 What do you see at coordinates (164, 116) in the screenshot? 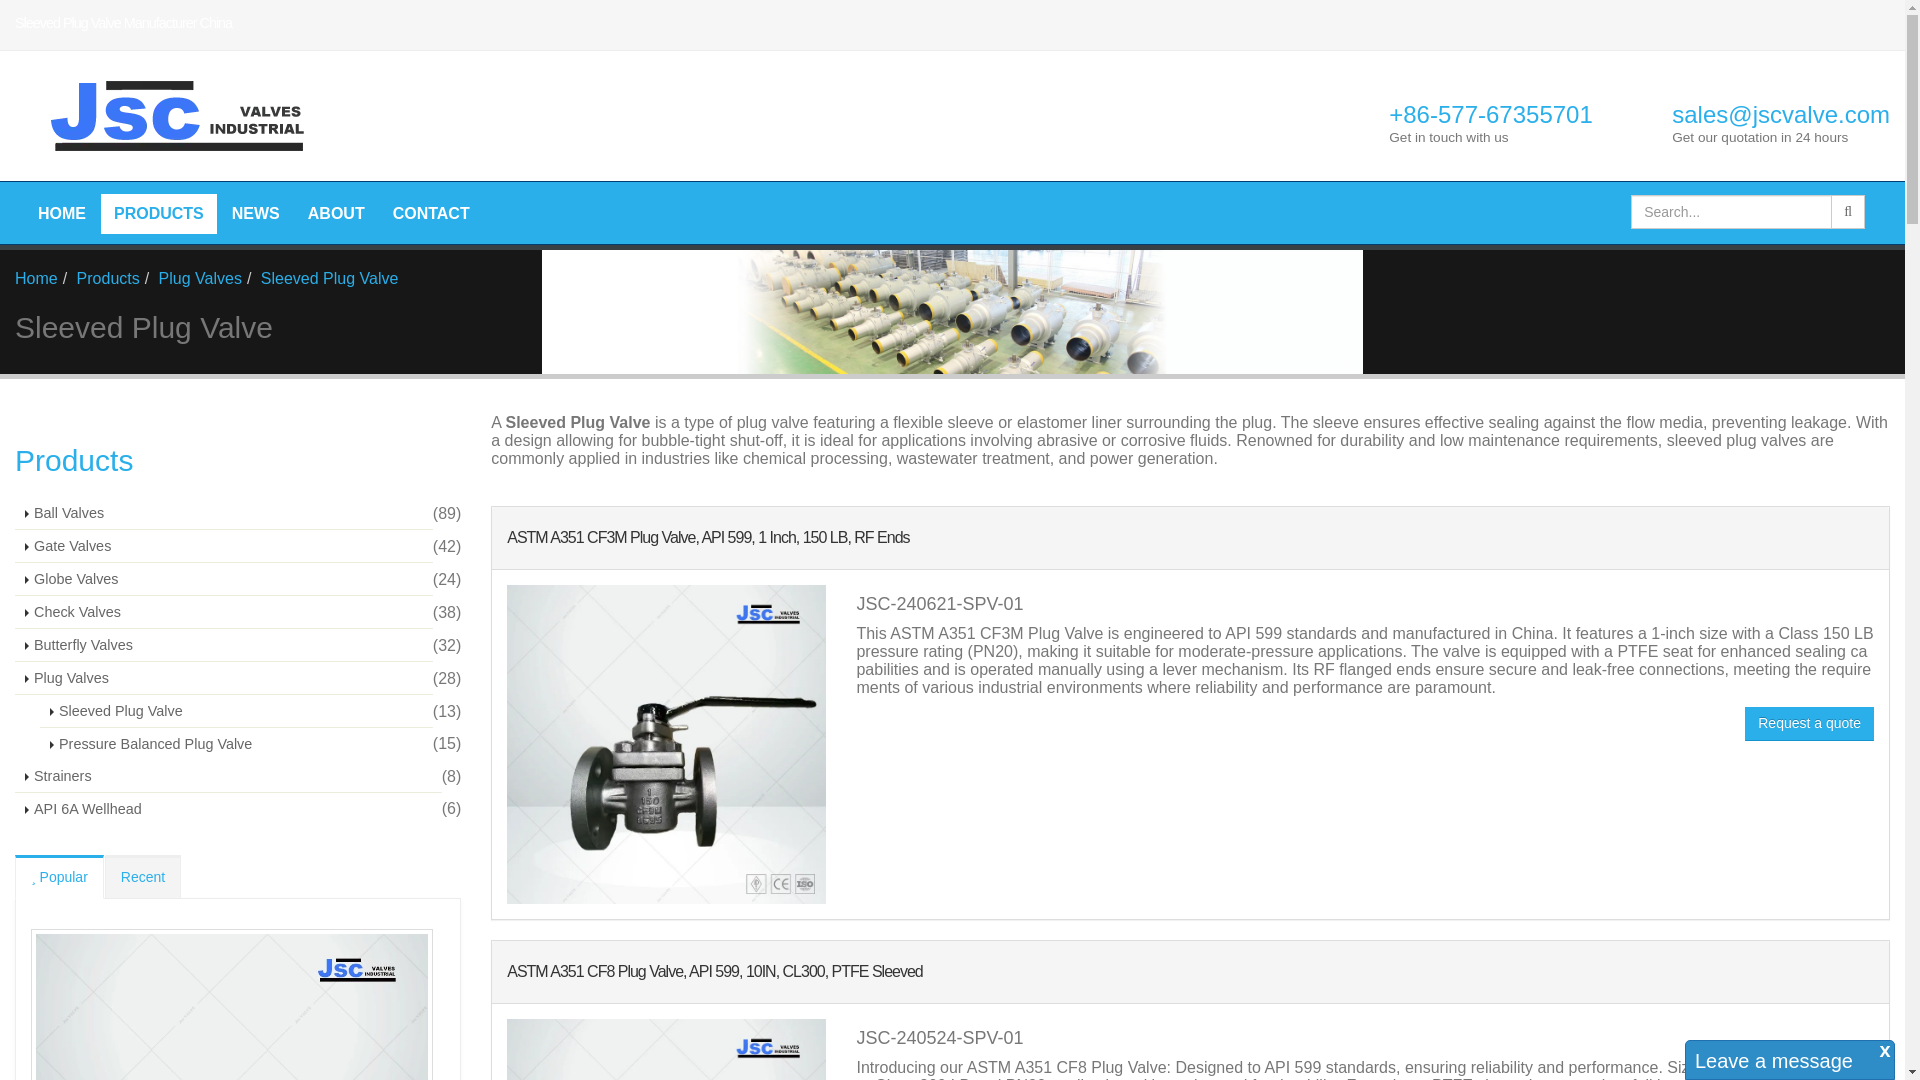
I see `China Valve Manufacturer` at bounding box center [164, 116].